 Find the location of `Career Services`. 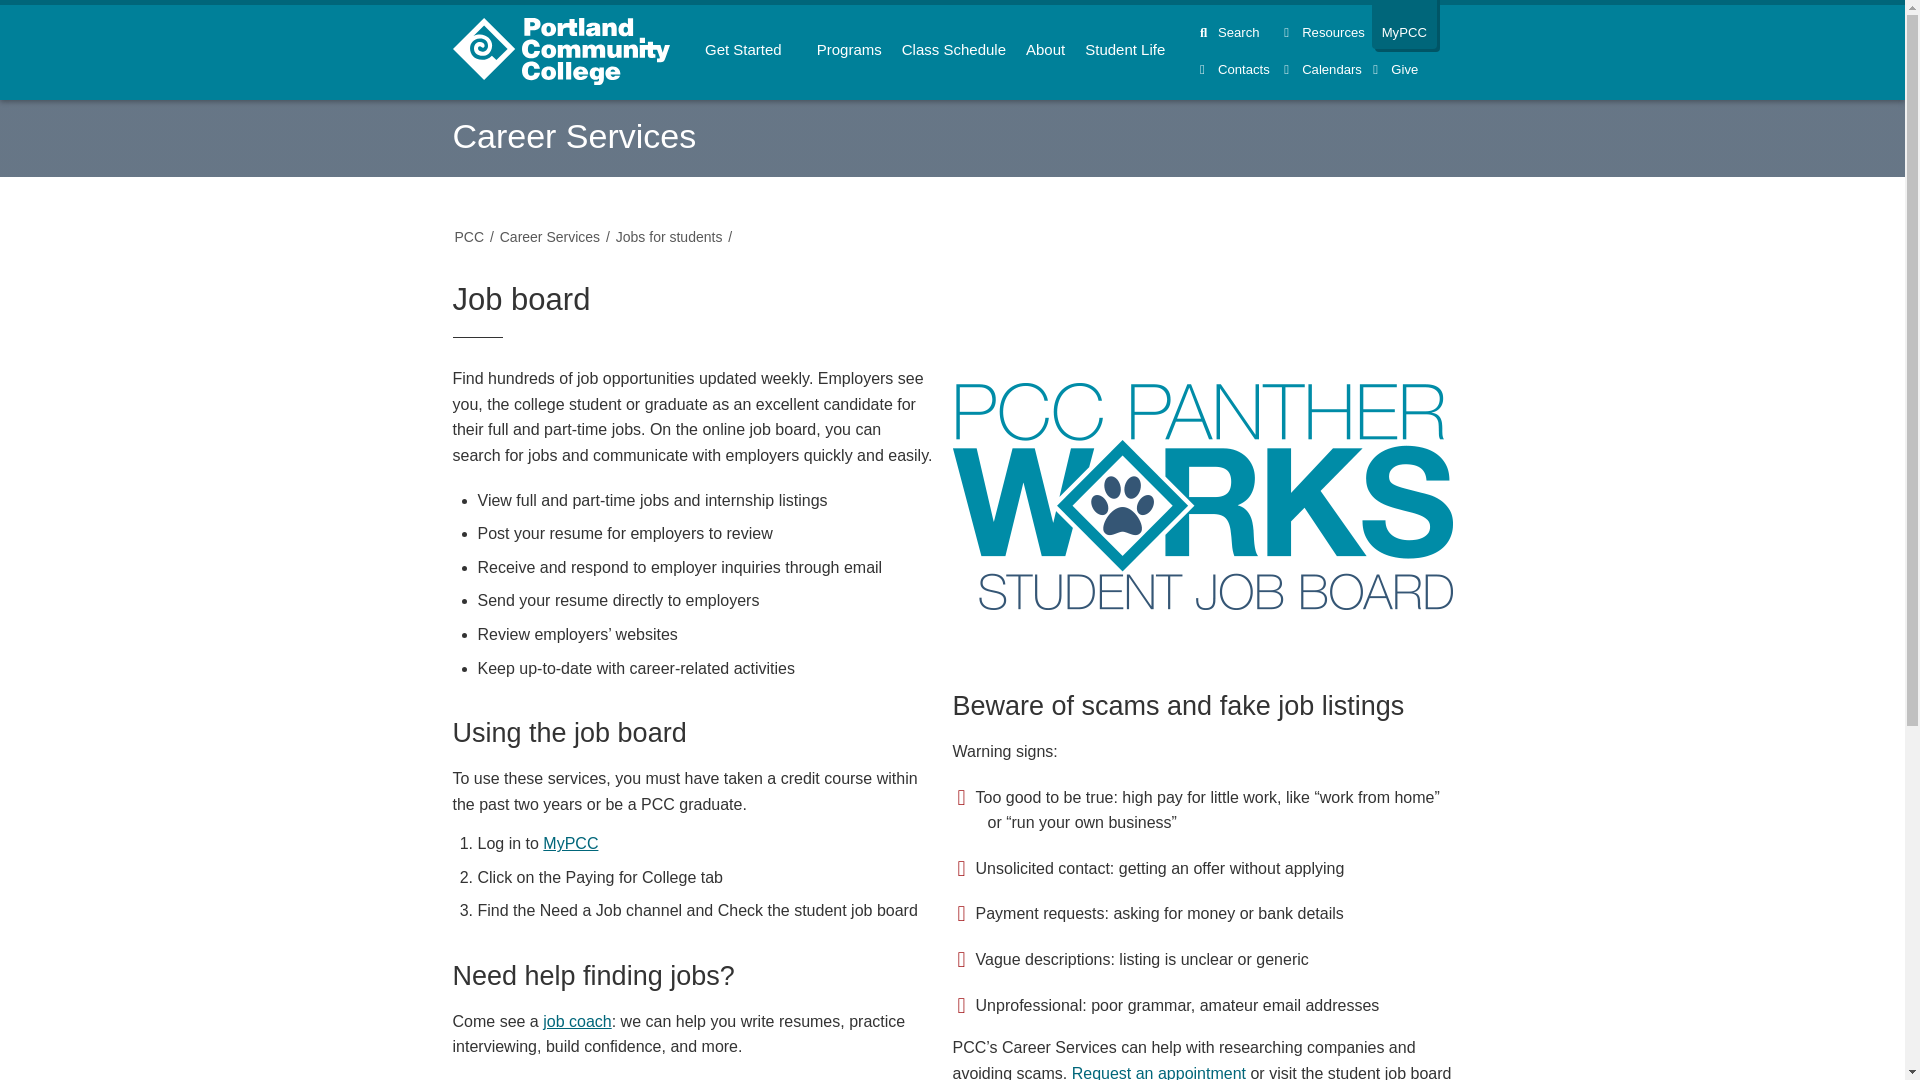

Career Services is located at coordinates (573, 136).